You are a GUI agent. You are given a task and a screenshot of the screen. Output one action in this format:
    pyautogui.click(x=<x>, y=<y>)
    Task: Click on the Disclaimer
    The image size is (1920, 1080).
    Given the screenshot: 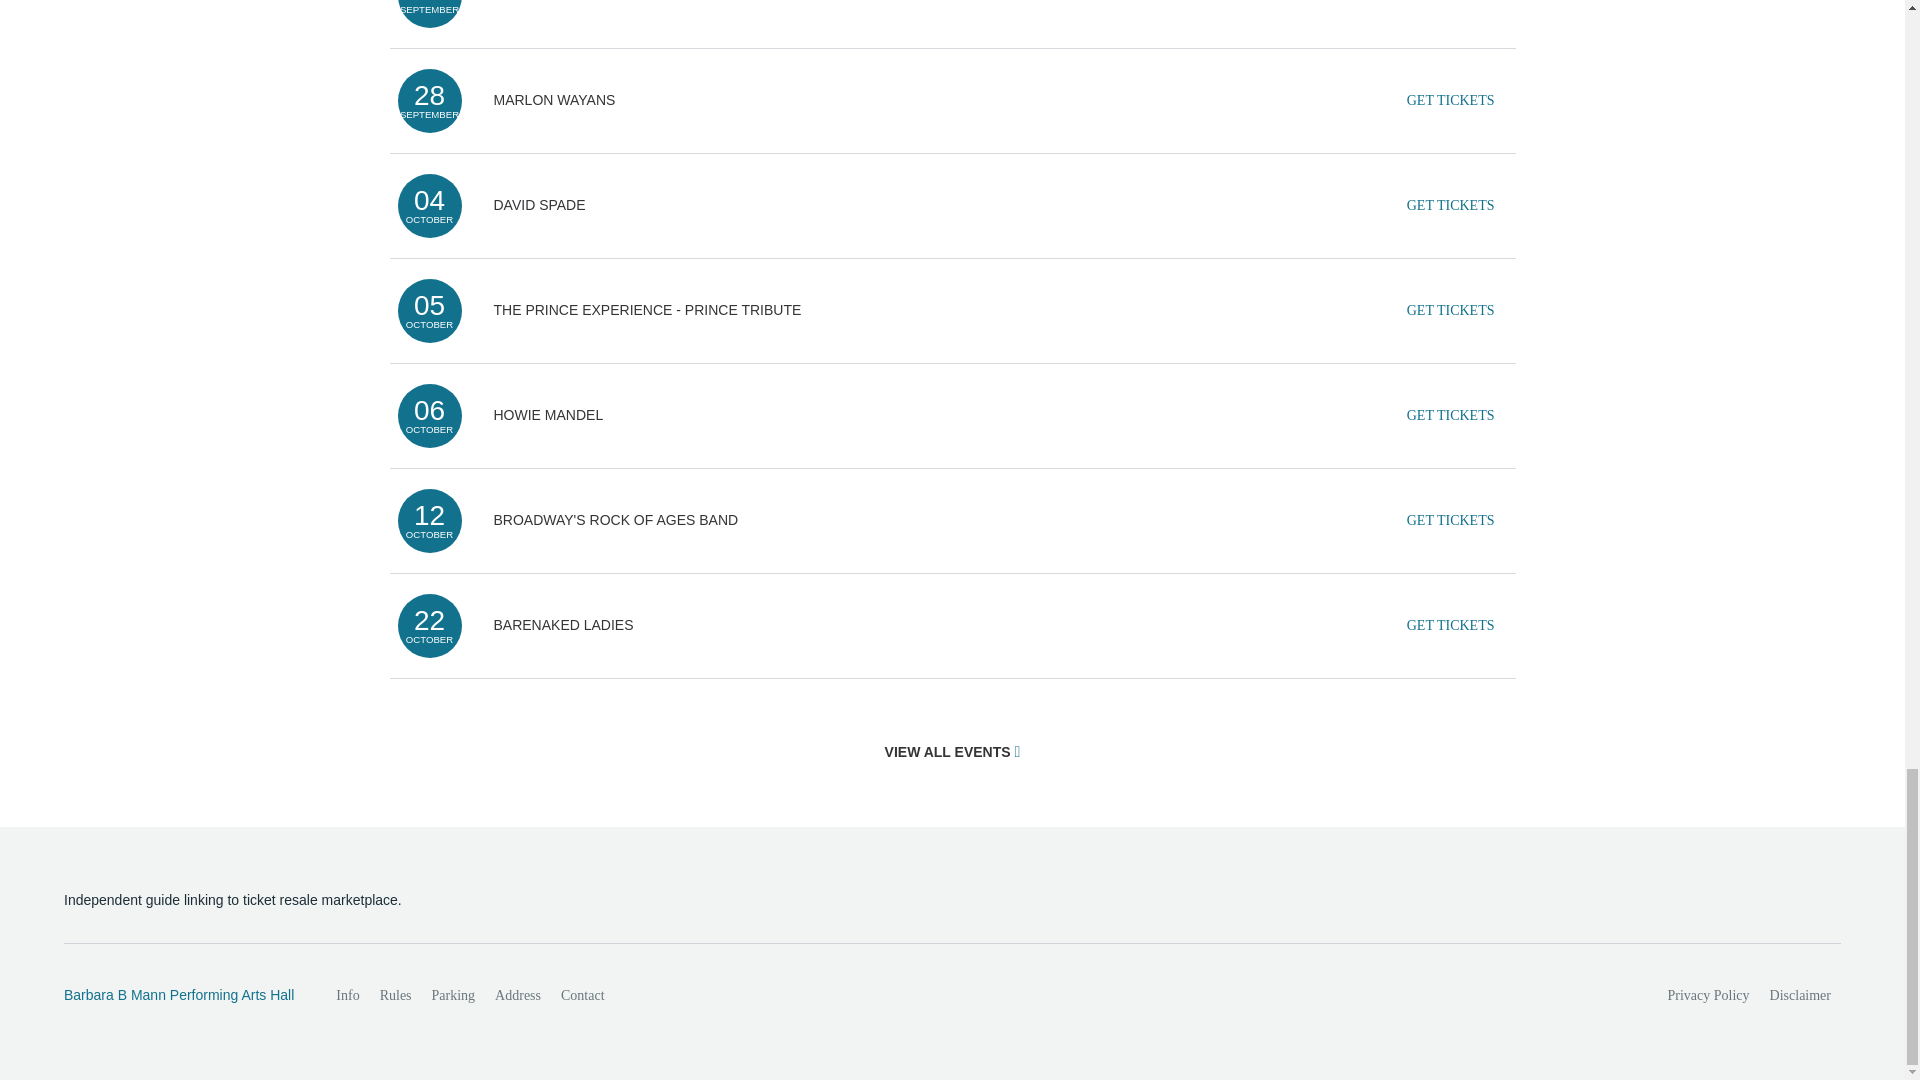 What is the action you would take?
    pyautogui.click(x=1800, y=996)
    